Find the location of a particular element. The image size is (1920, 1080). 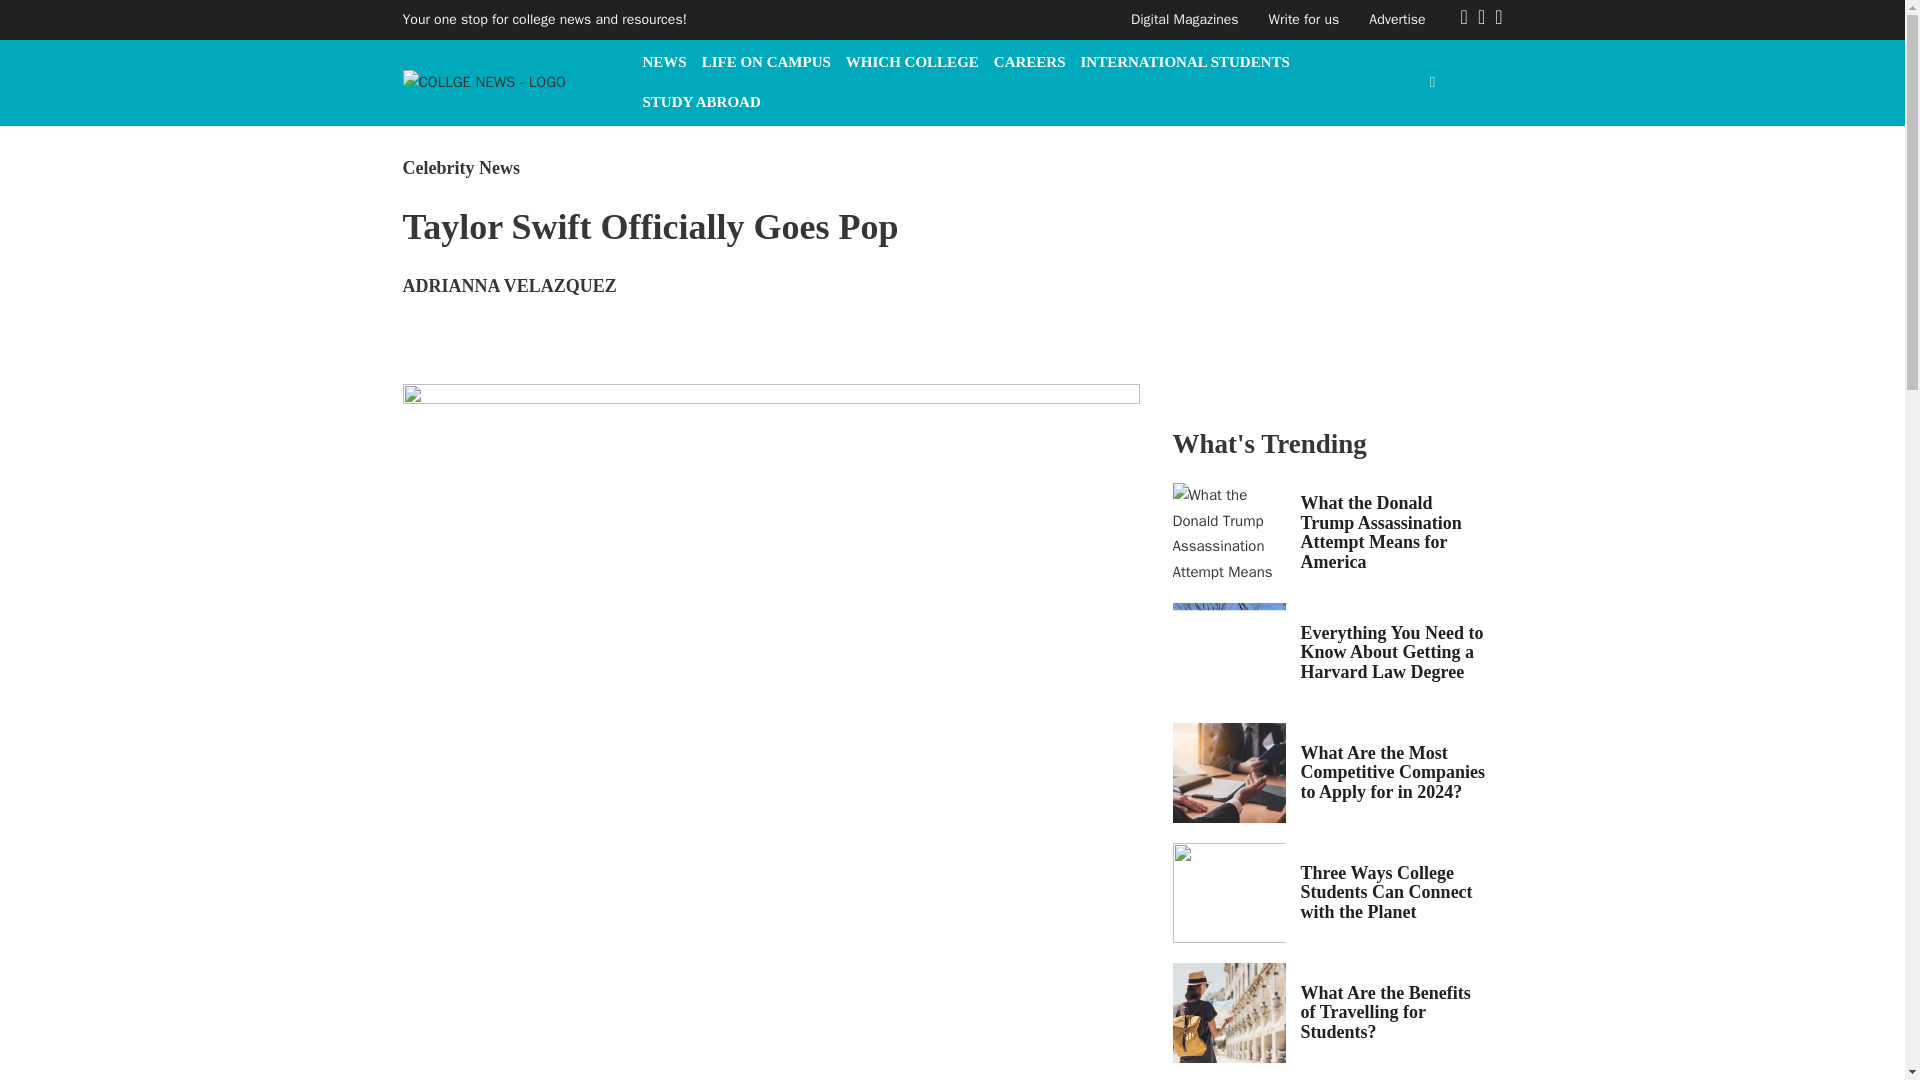

NEWS is located at coordinates (663, 62).